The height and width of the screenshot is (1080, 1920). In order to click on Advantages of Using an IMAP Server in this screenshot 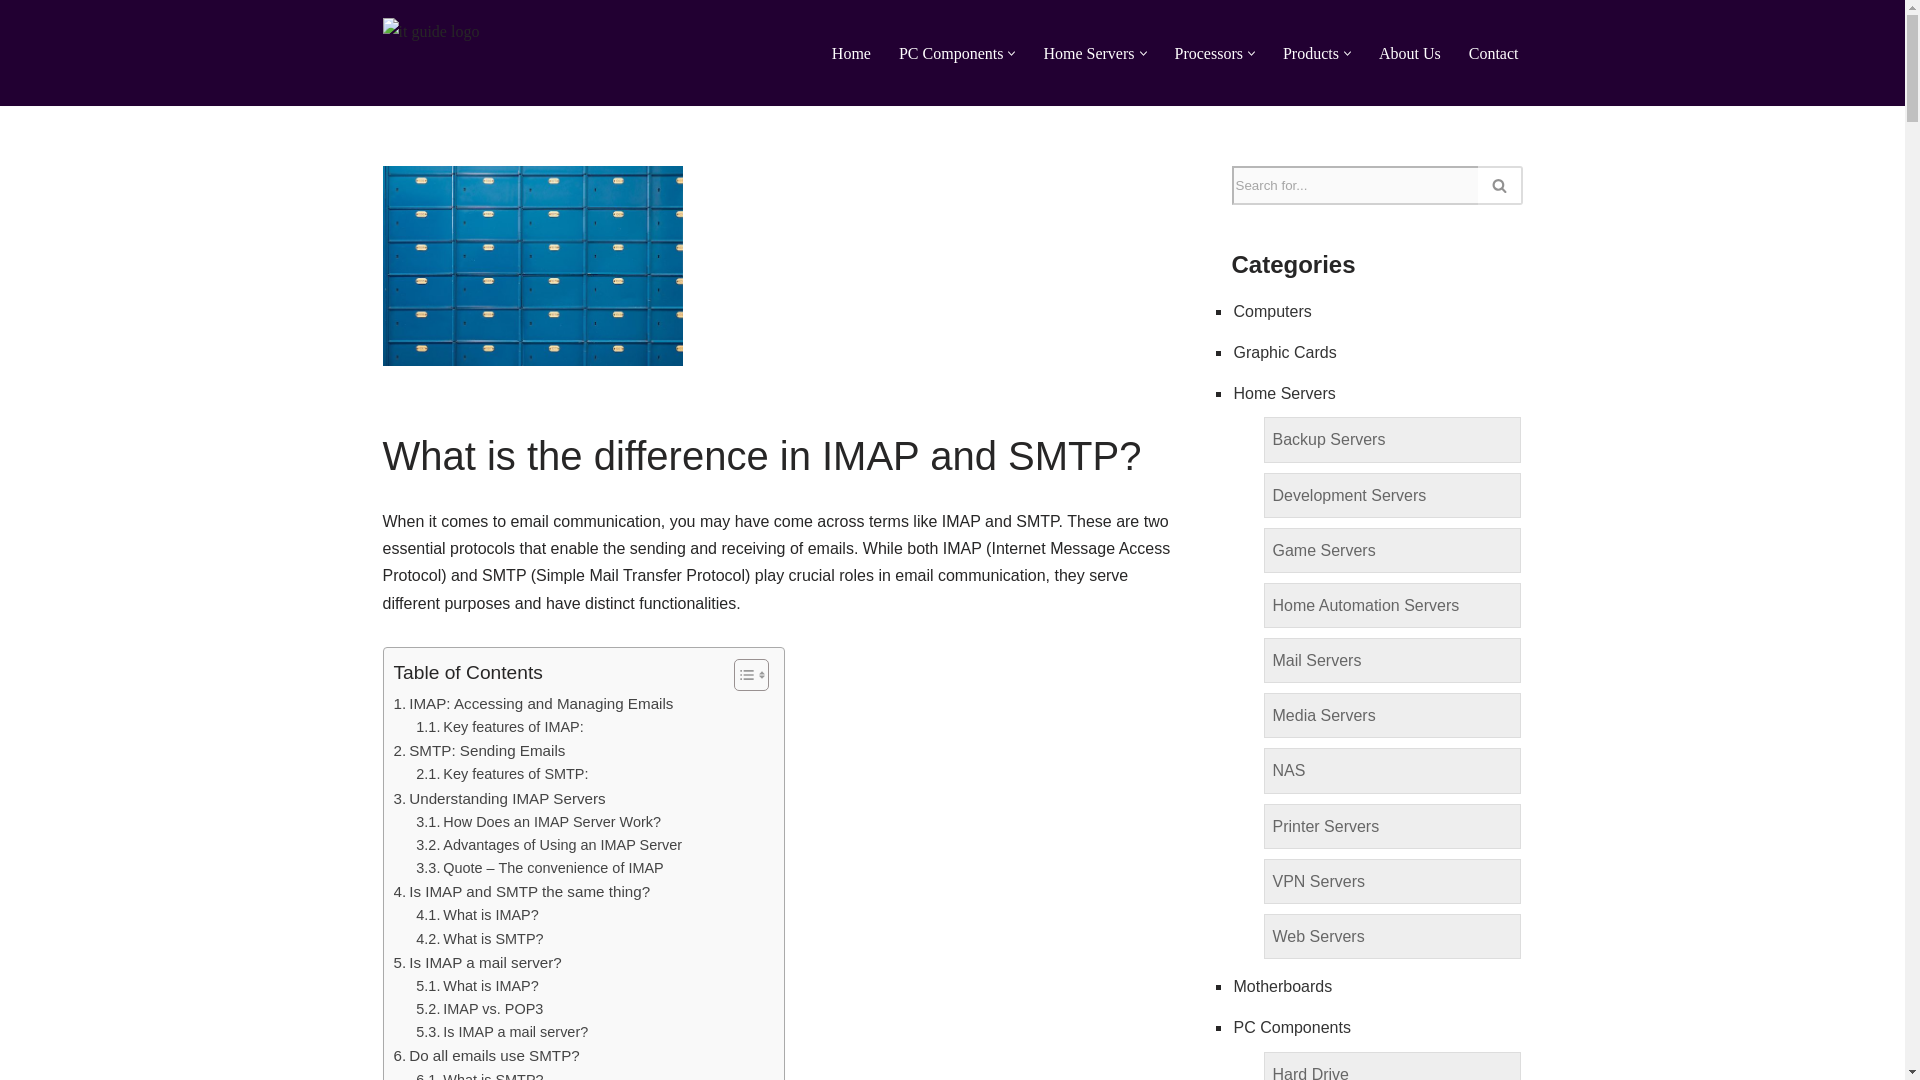, I will do `click(548, 845)`.